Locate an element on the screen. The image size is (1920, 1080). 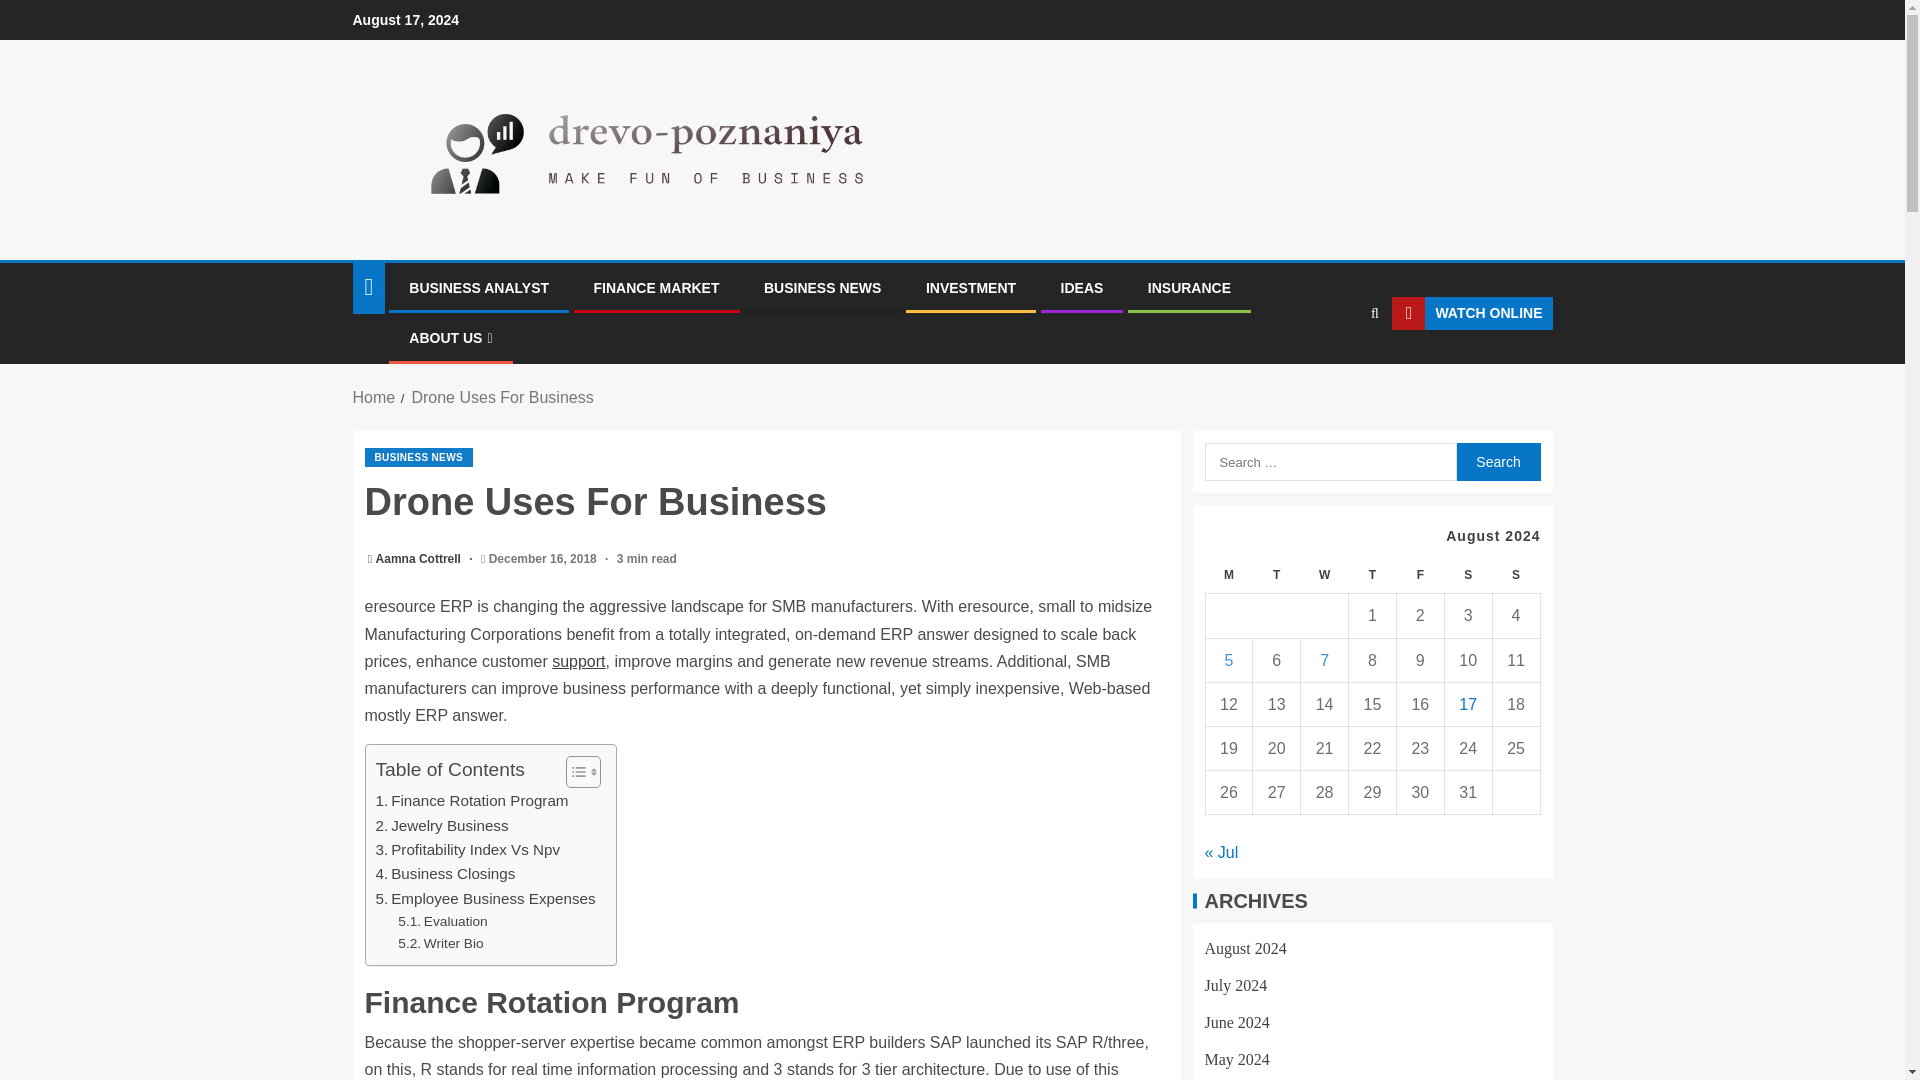
Employee Business Expenses is located at coordinates (486, 898).